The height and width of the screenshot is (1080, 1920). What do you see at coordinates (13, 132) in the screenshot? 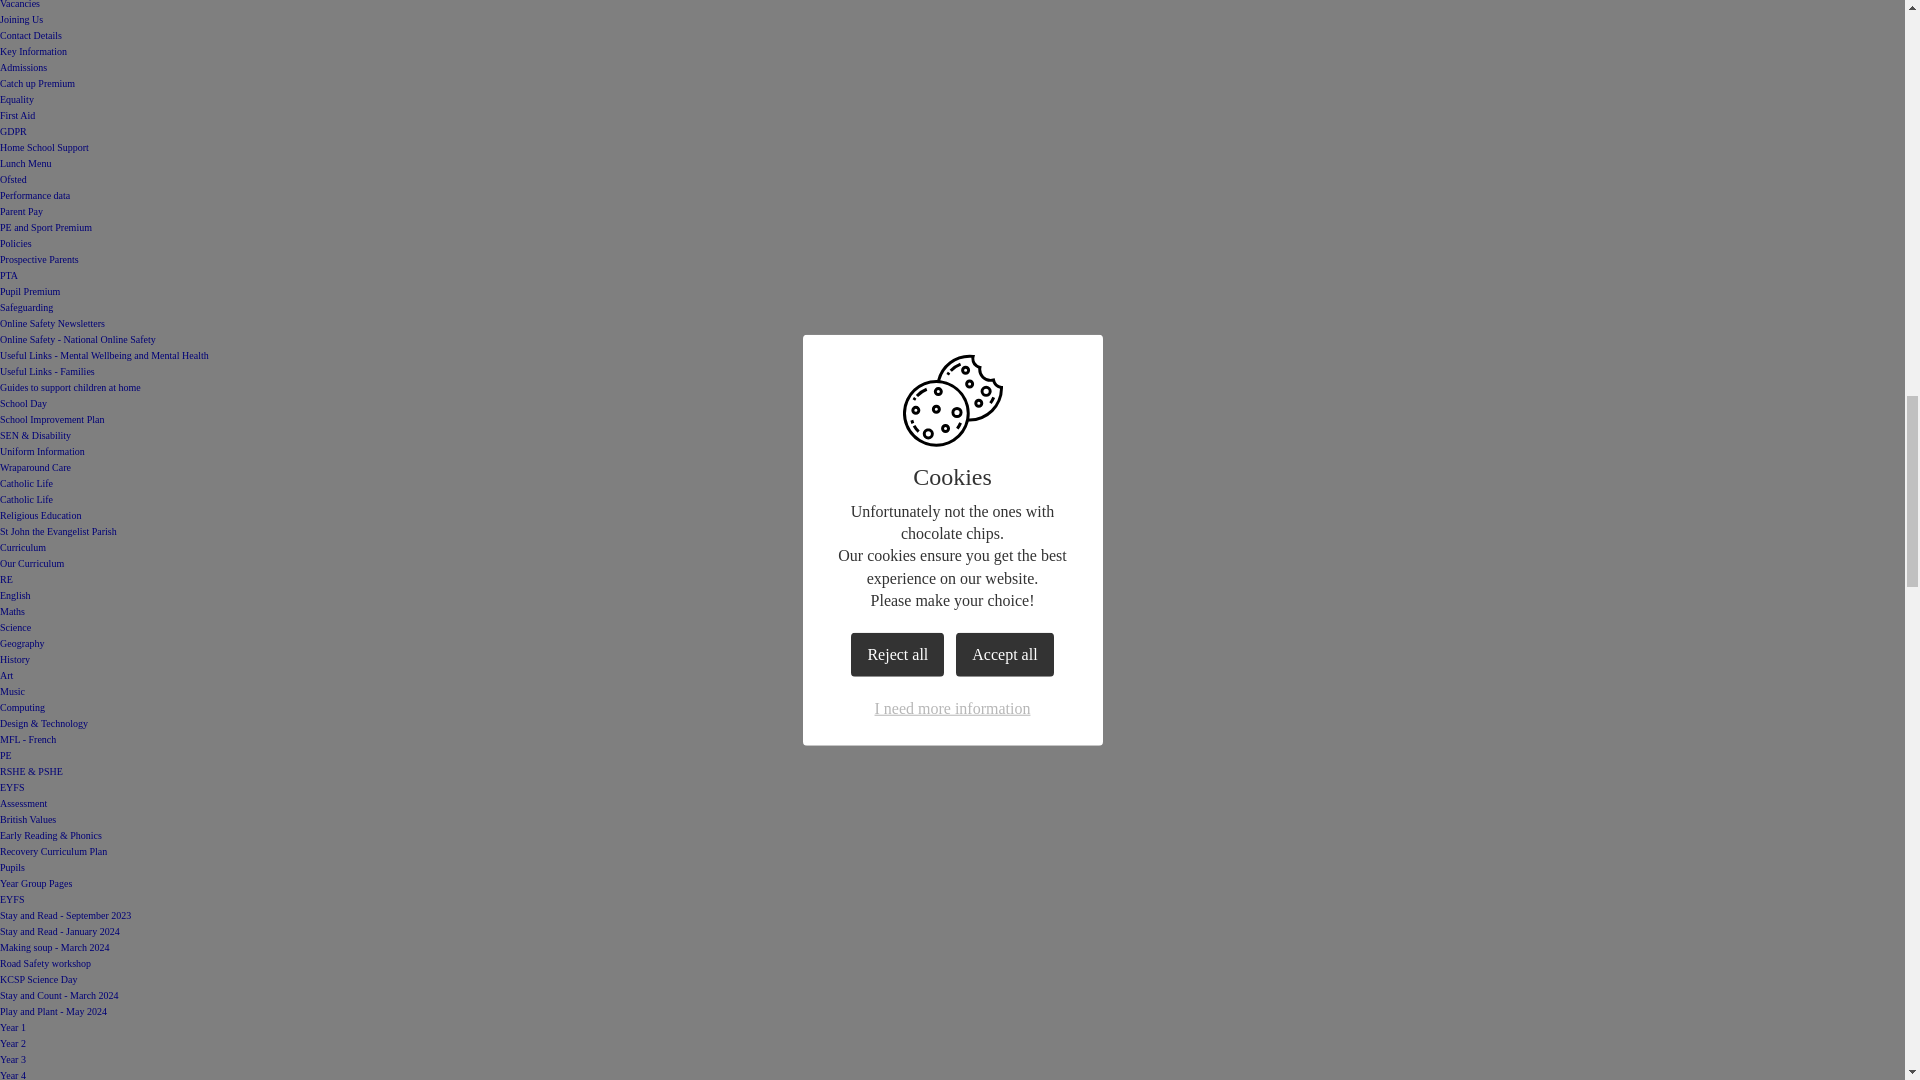
I see `GDPR` at bounding box center [13, 132].